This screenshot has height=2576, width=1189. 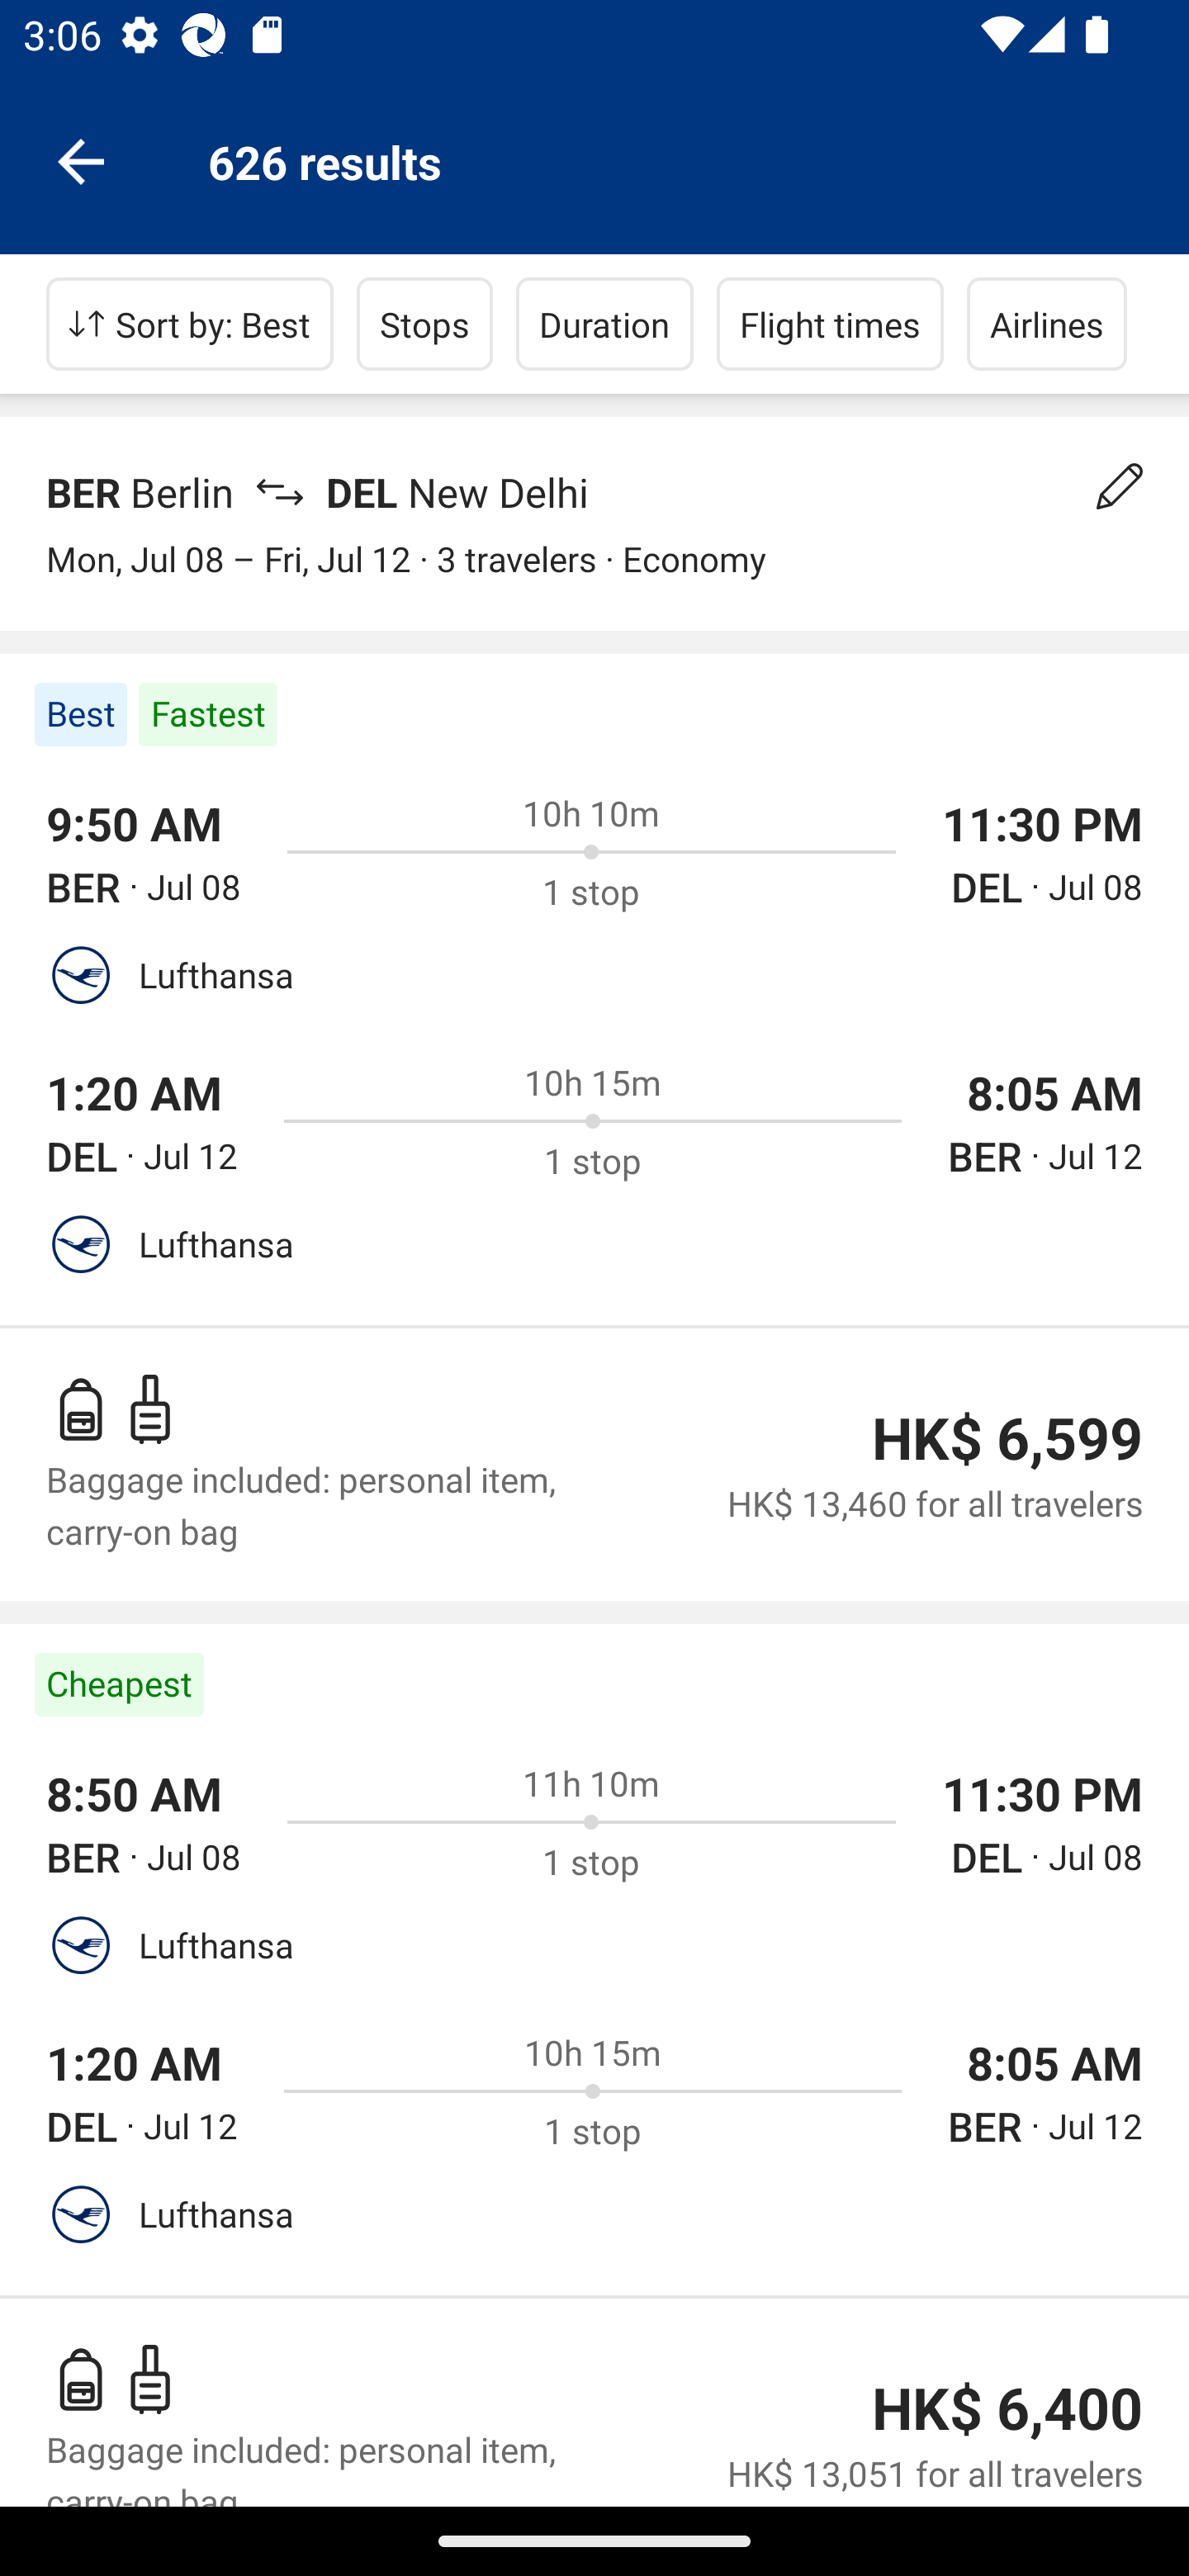 What do you see at coordinates (1047, 324) in the screenshot?
I see `Airlines` at bounding box center [1047, 324].